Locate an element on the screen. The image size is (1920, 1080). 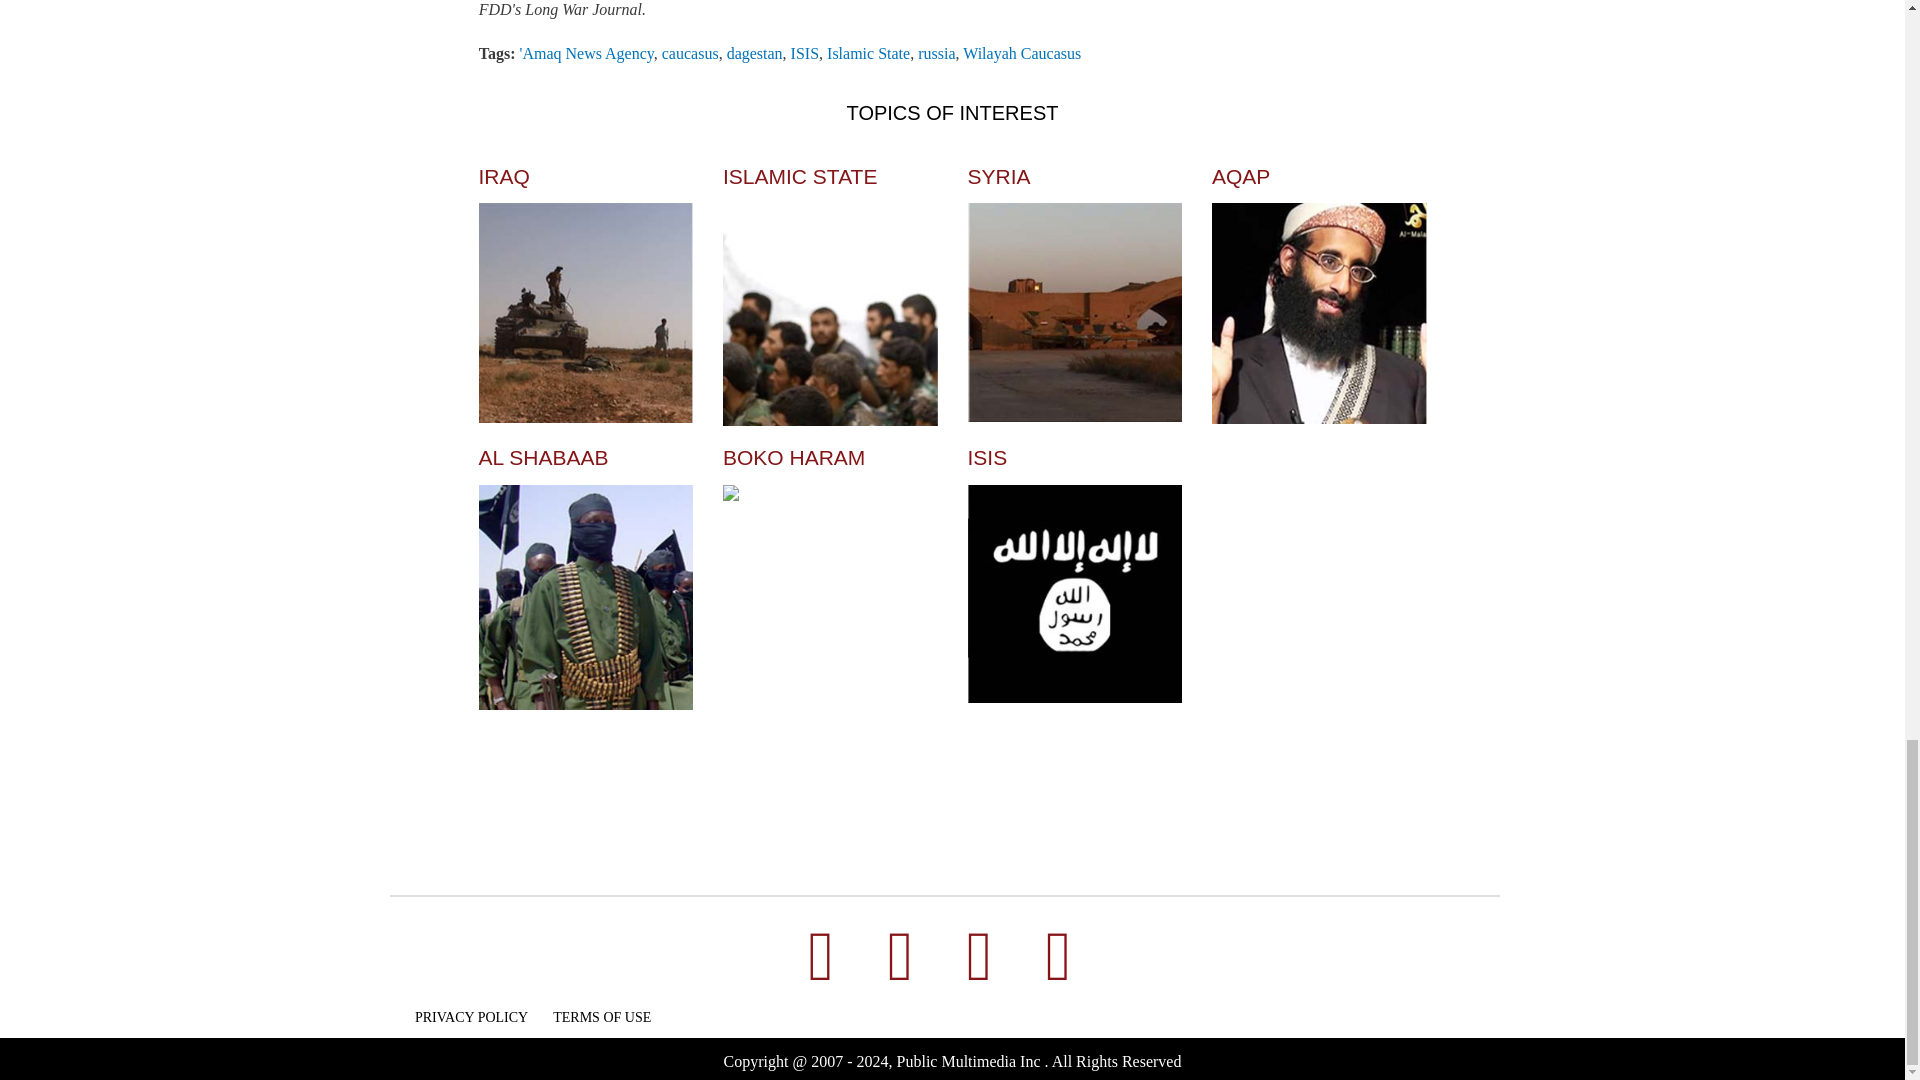
'Amaq News Agency is located at coordinates (587, 53).